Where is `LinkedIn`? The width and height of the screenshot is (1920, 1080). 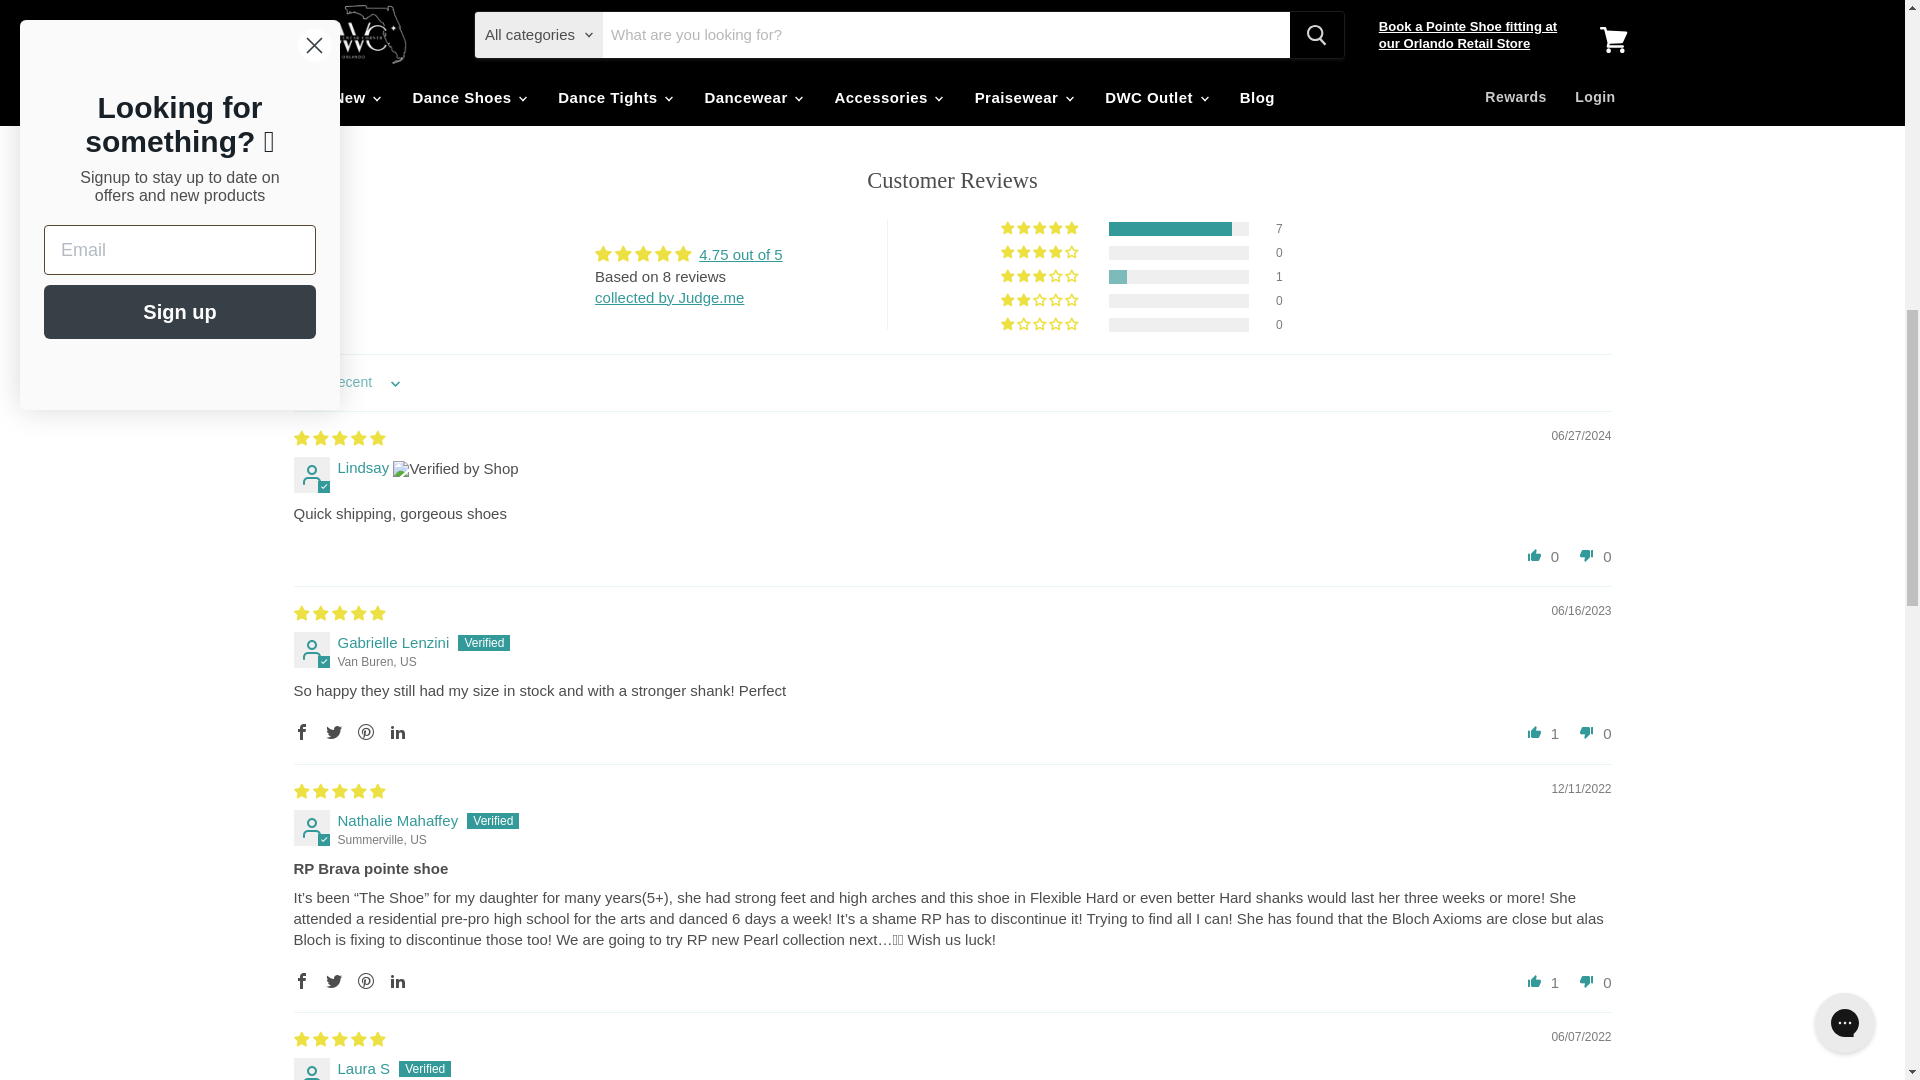 LinkedIn is located at coordinates (398, 732).